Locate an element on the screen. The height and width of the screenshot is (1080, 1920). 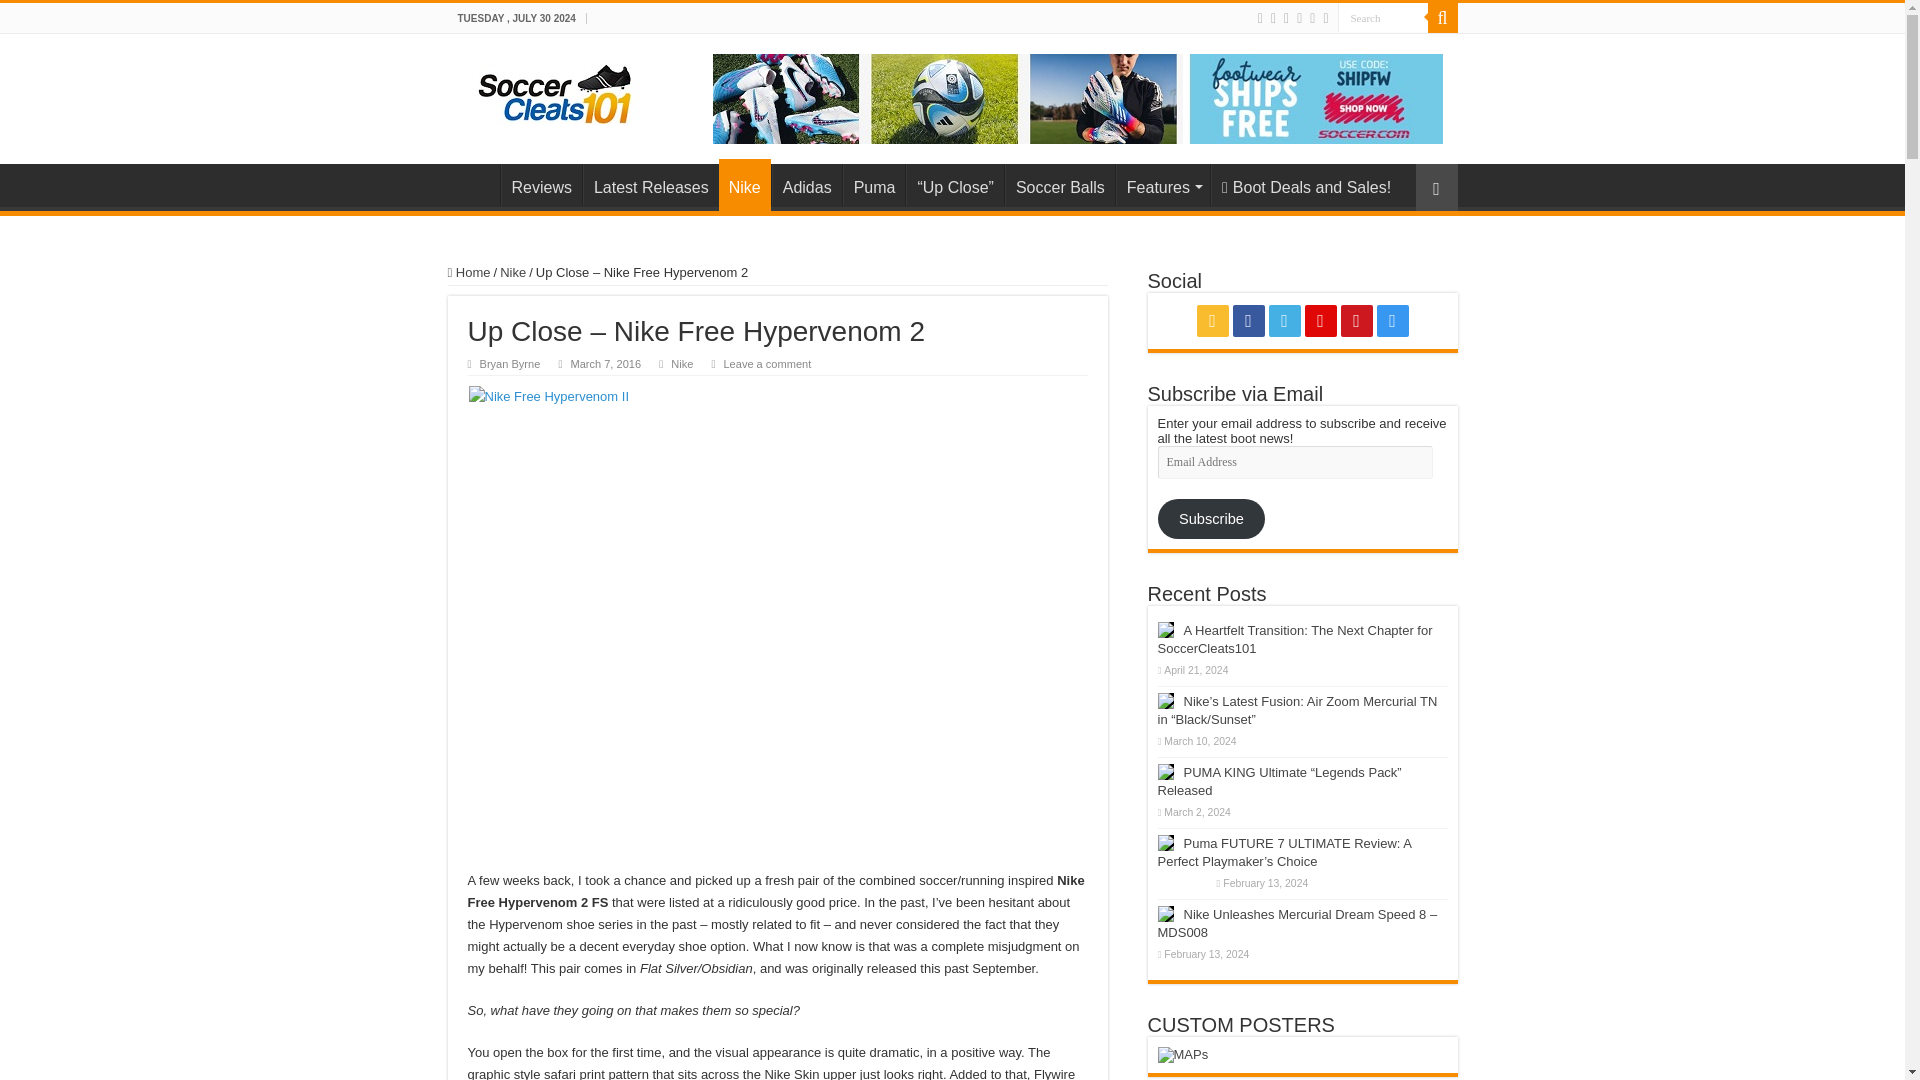
Puma is located at coordinates (874, 185).